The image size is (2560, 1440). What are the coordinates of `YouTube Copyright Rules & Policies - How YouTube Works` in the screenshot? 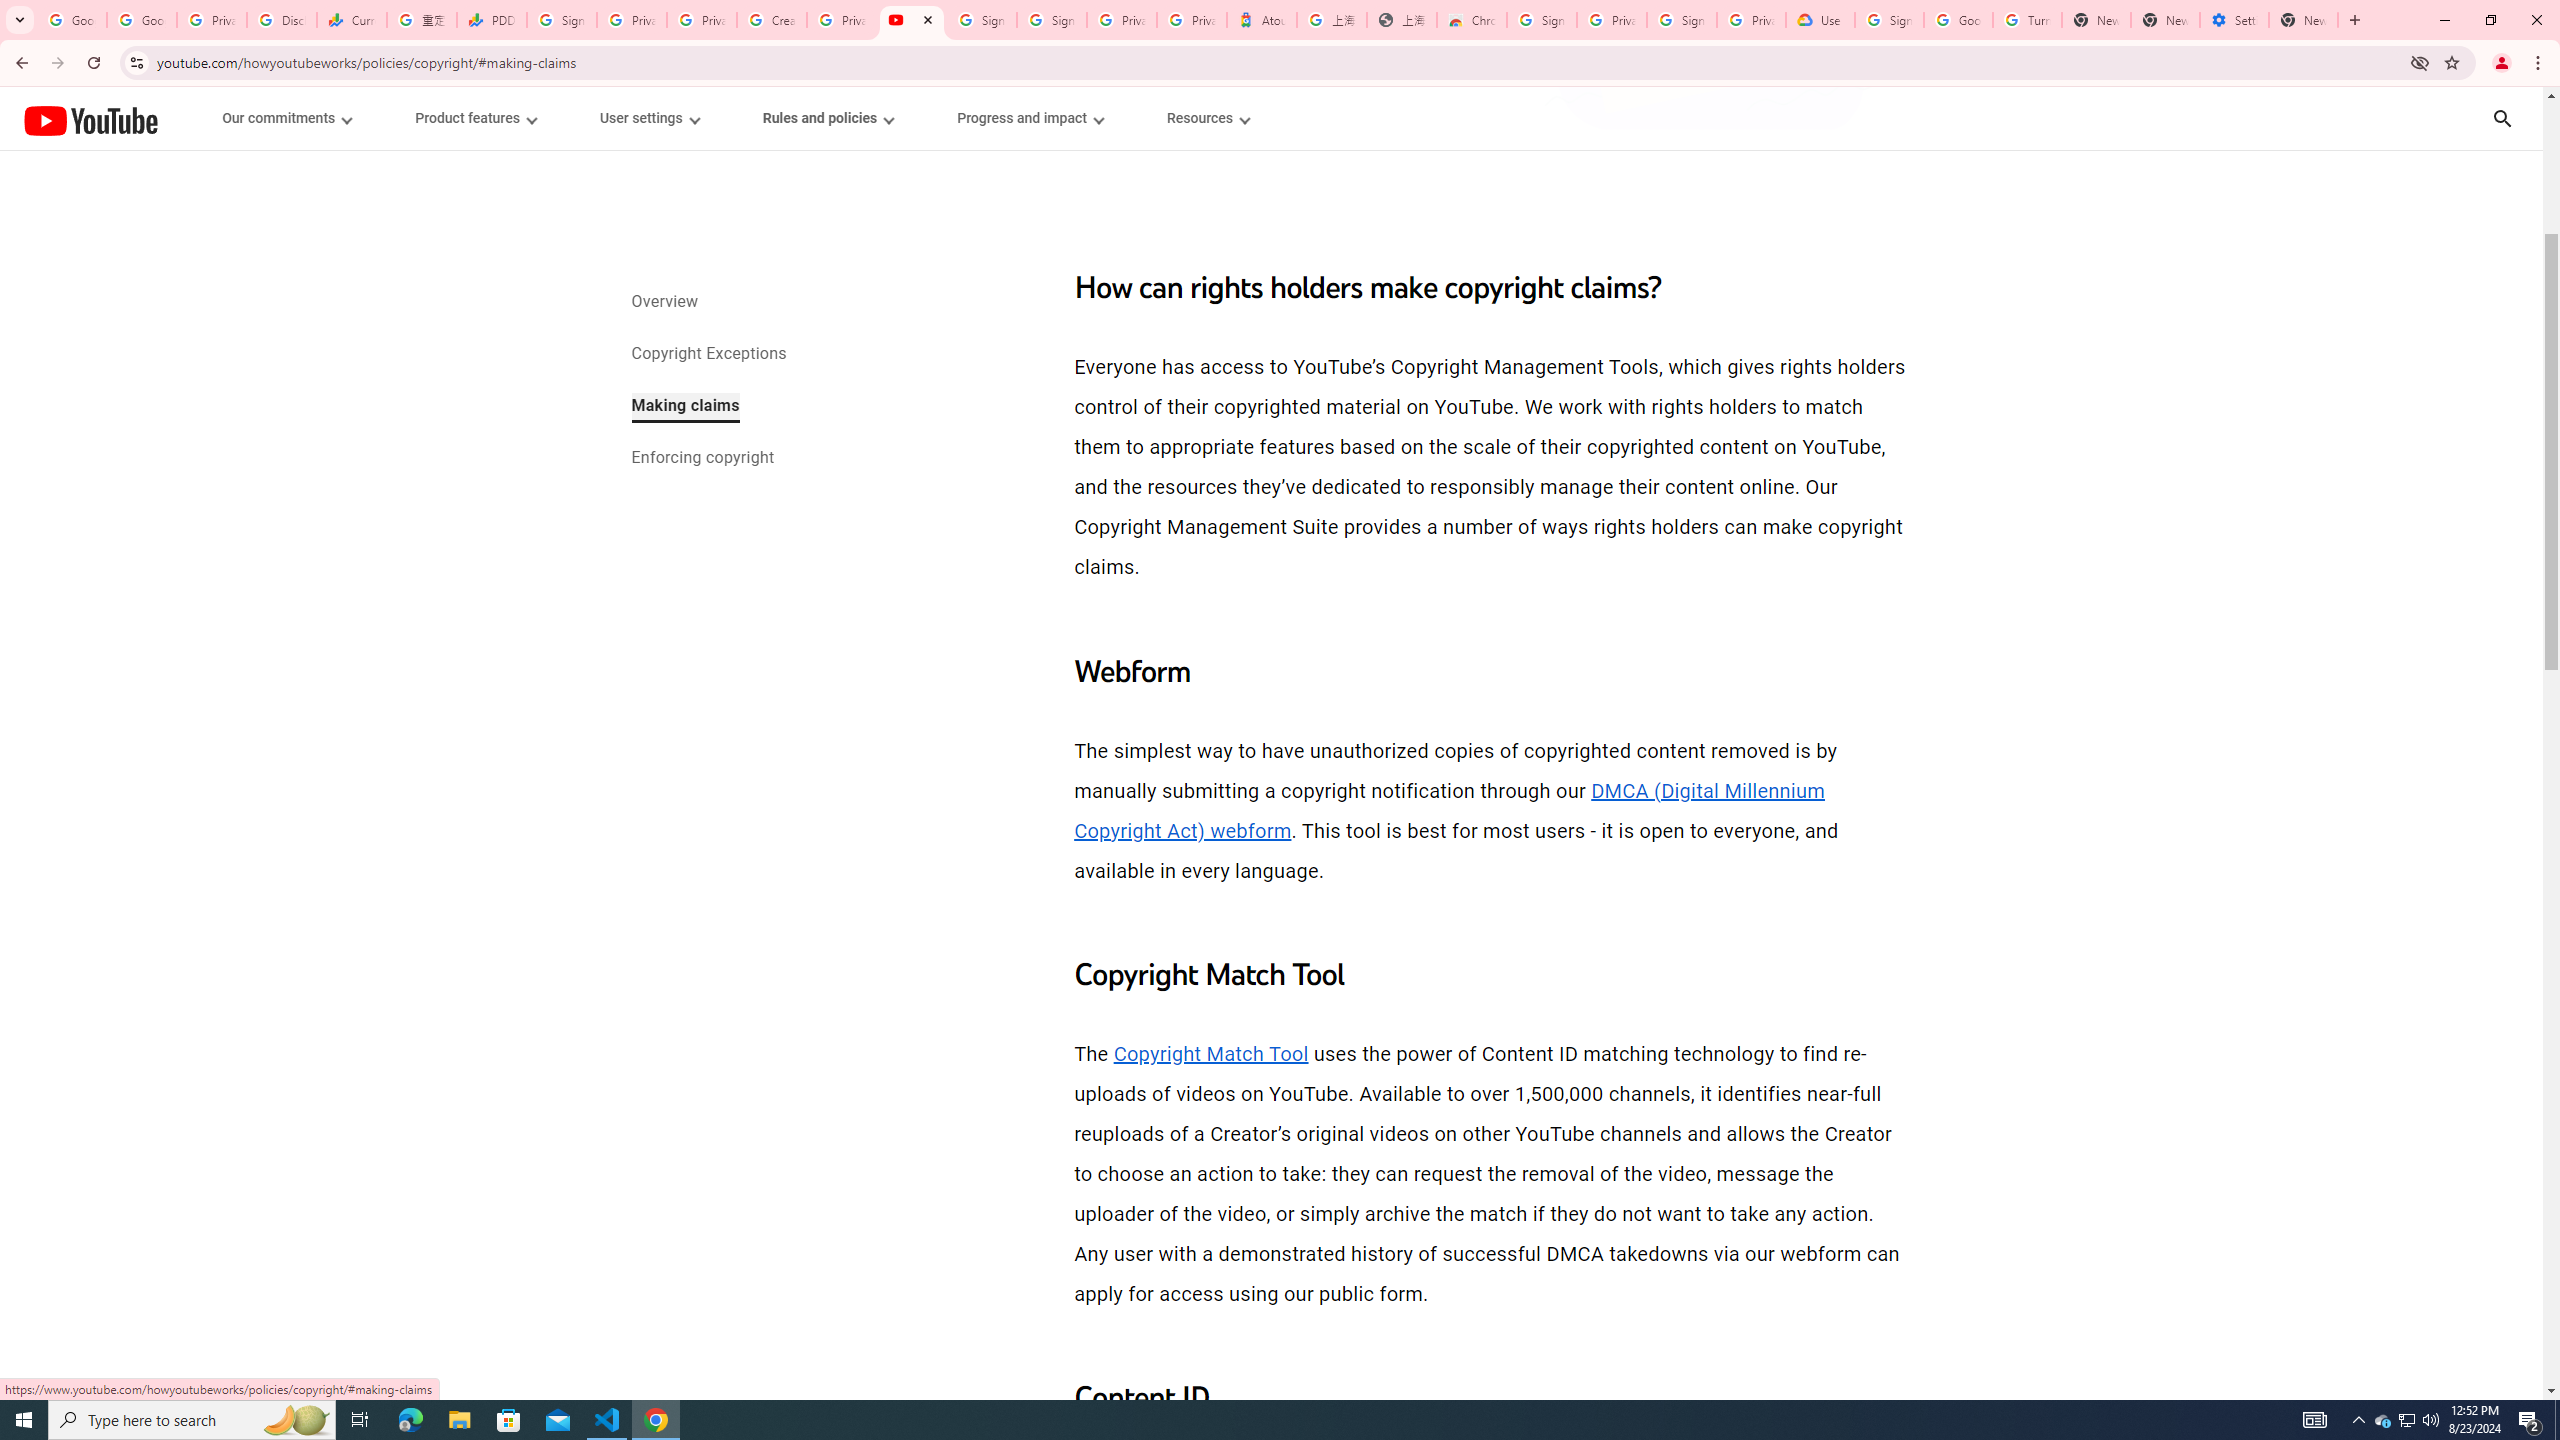 It's located at (910, 20).